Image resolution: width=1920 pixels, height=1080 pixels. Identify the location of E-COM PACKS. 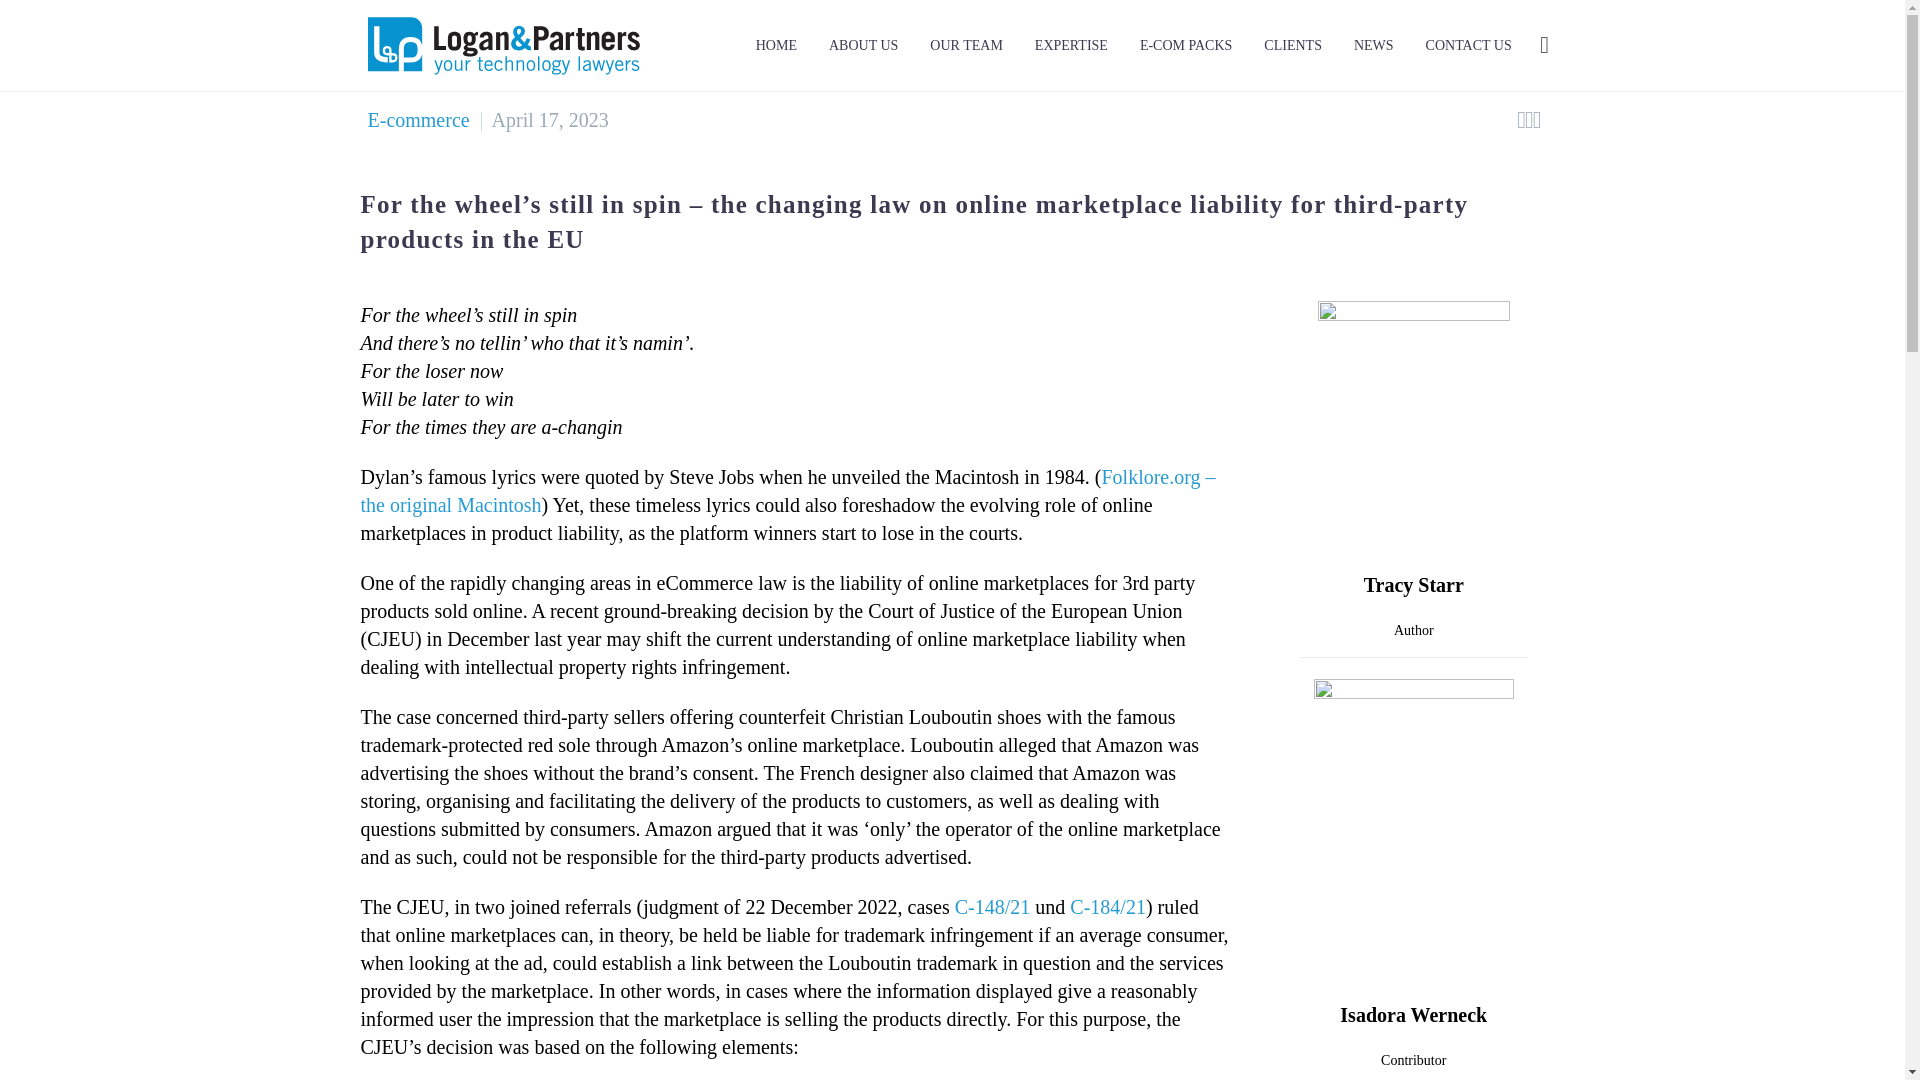
(1186, 46).